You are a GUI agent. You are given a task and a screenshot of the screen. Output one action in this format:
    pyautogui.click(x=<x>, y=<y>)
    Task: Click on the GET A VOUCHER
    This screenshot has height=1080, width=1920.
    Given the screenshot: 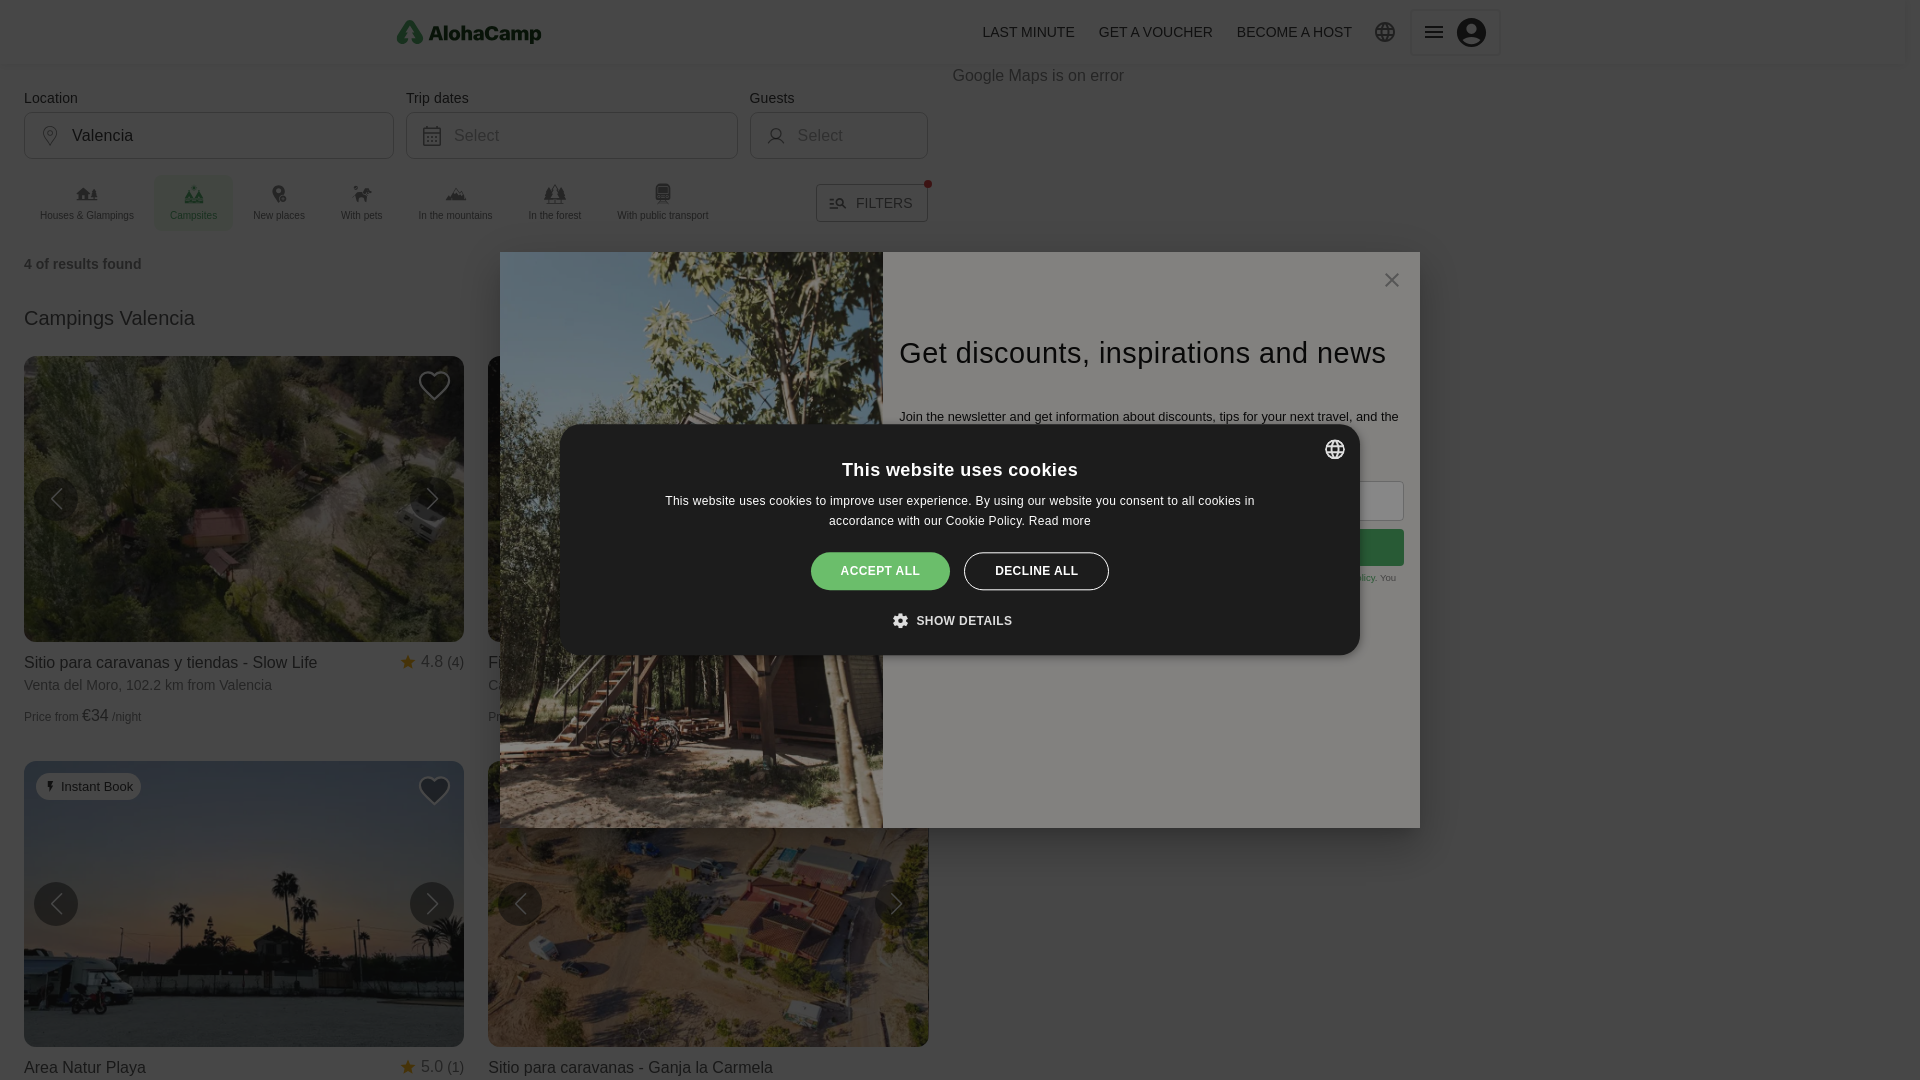 What is the action you would take?
    pyautogui.click(x=1156, y=32)
    